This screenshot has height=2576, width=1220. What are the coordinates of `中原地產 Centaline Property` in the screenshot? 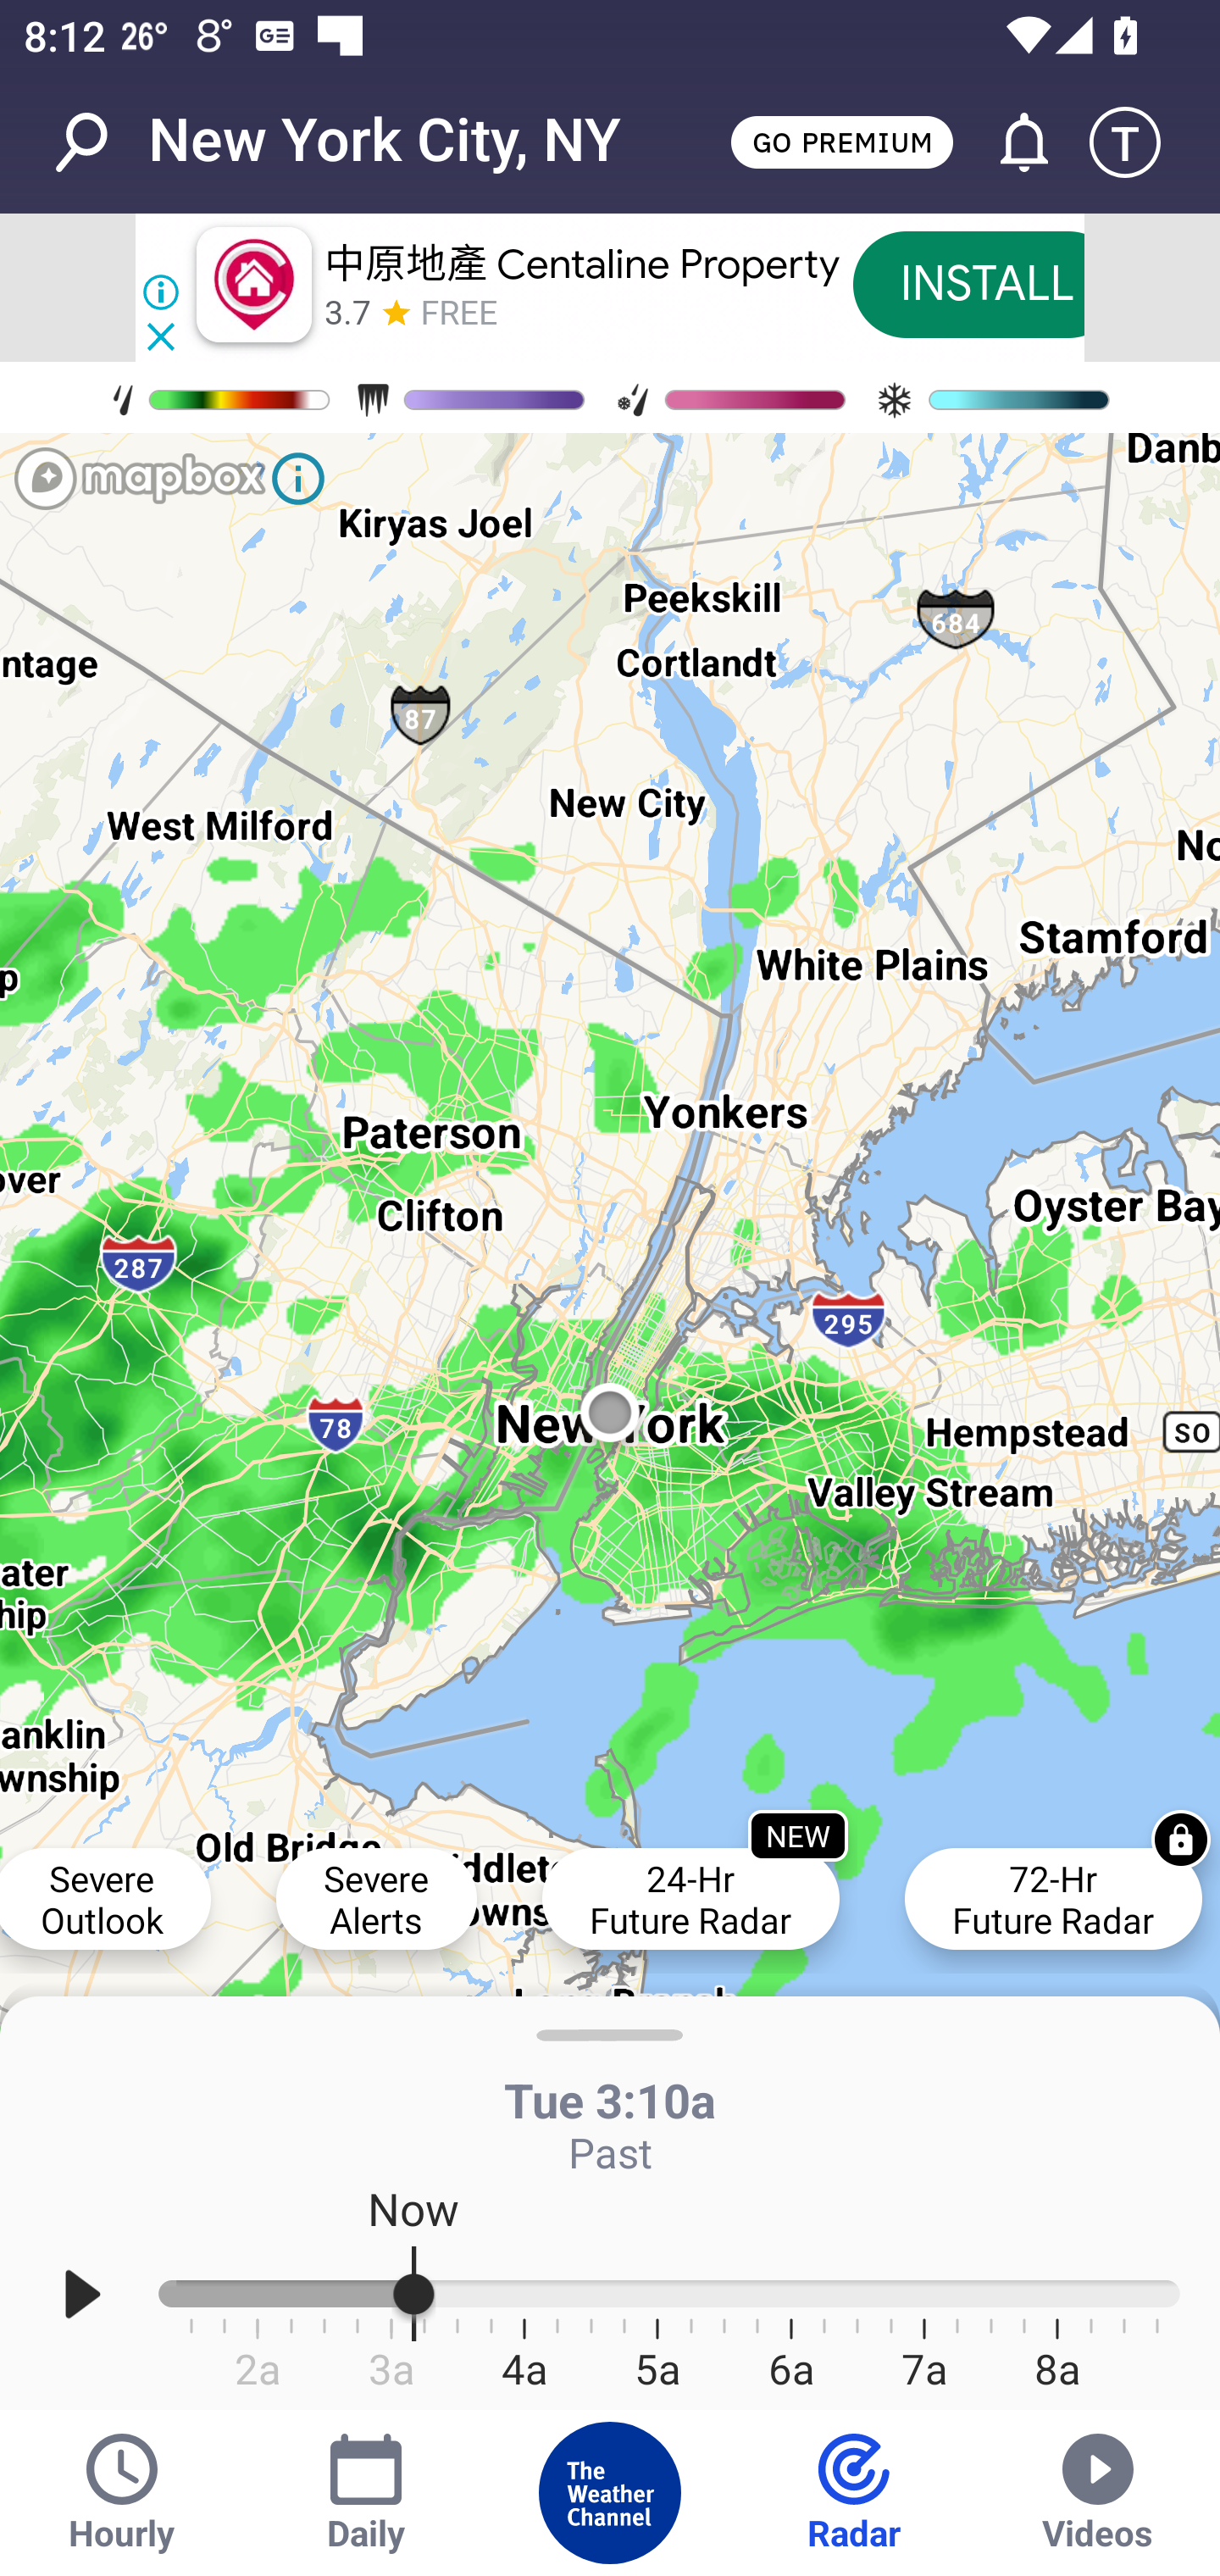 It's located at (581, 264).